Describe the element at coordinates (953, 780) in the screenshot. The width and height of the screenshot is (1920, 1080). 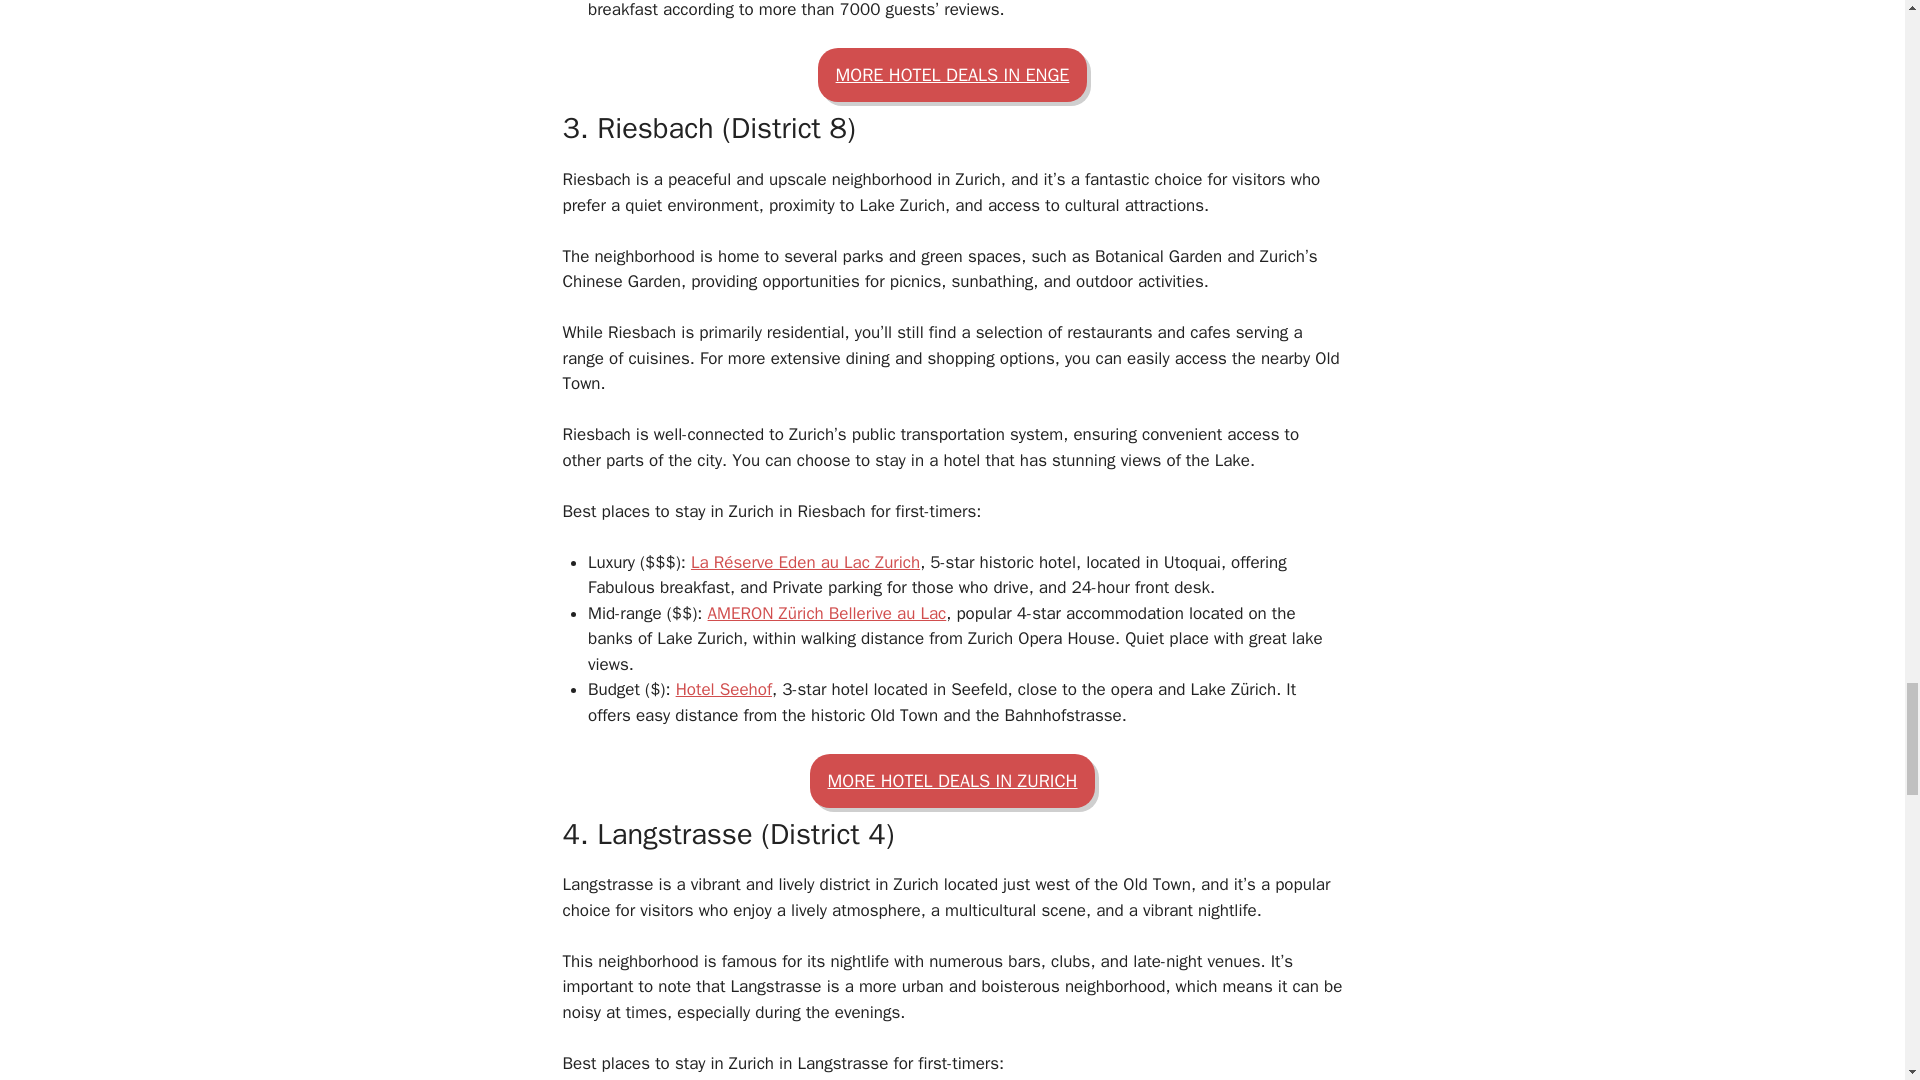
I see `MORE HOTEL DEALS IN ZURICH` at that location.